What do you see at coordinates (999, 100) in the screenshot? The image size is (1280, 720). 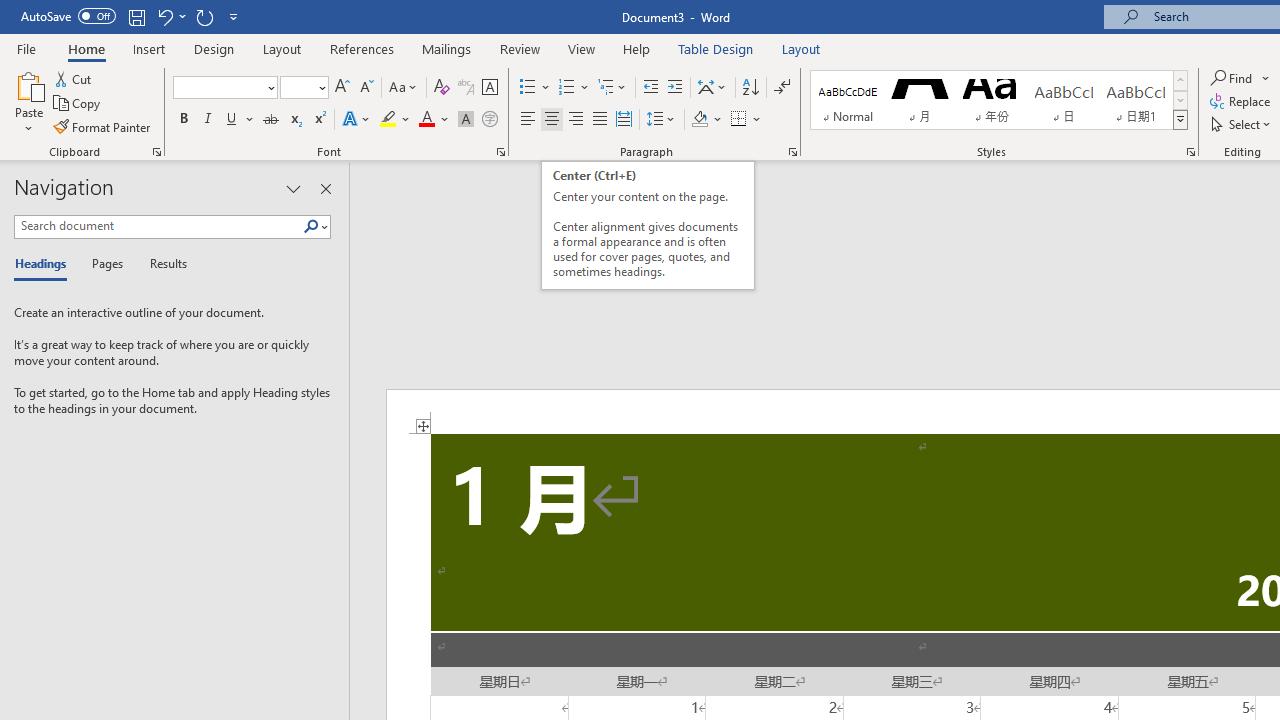 I see `AutomationID: QuickStylesGallery` at bounding box center [999, 100].